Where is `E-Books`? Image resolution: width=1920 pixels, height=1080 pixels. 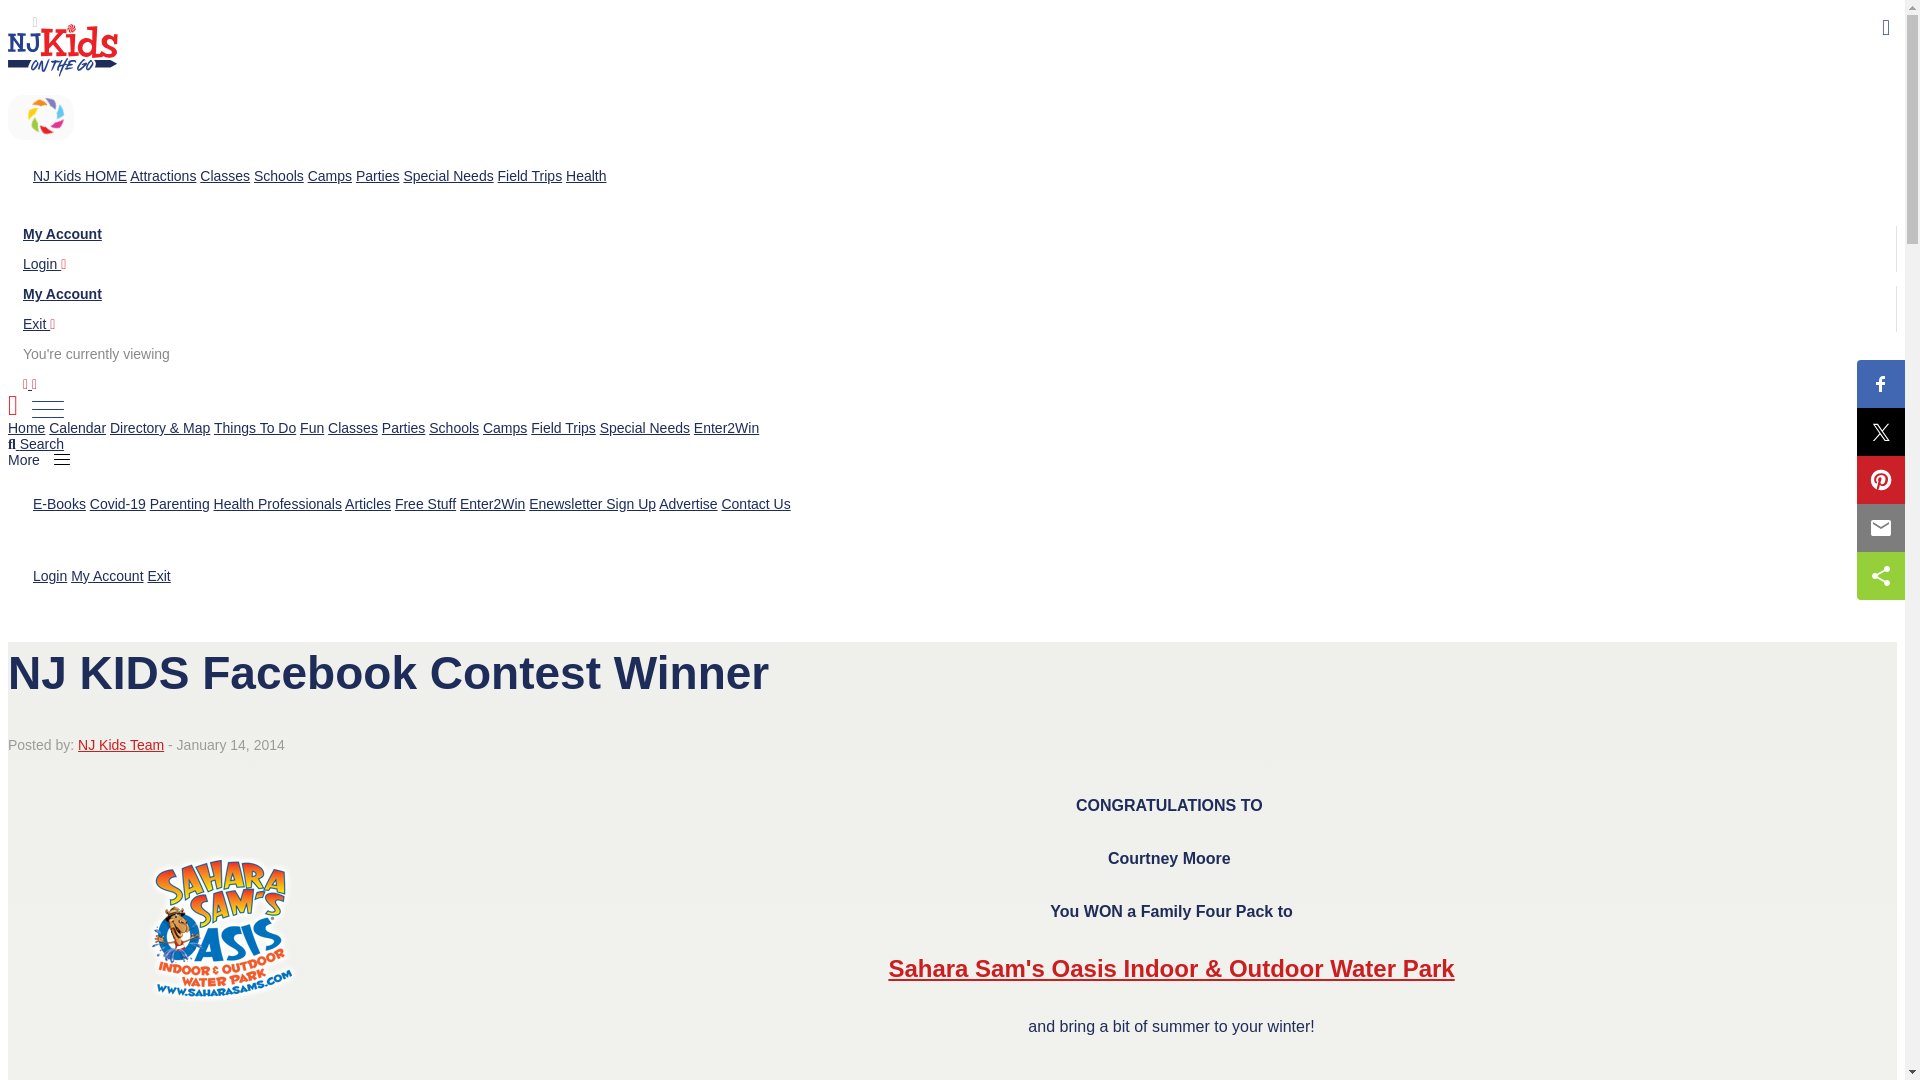 E-Books is located at coordinates (59, 503).